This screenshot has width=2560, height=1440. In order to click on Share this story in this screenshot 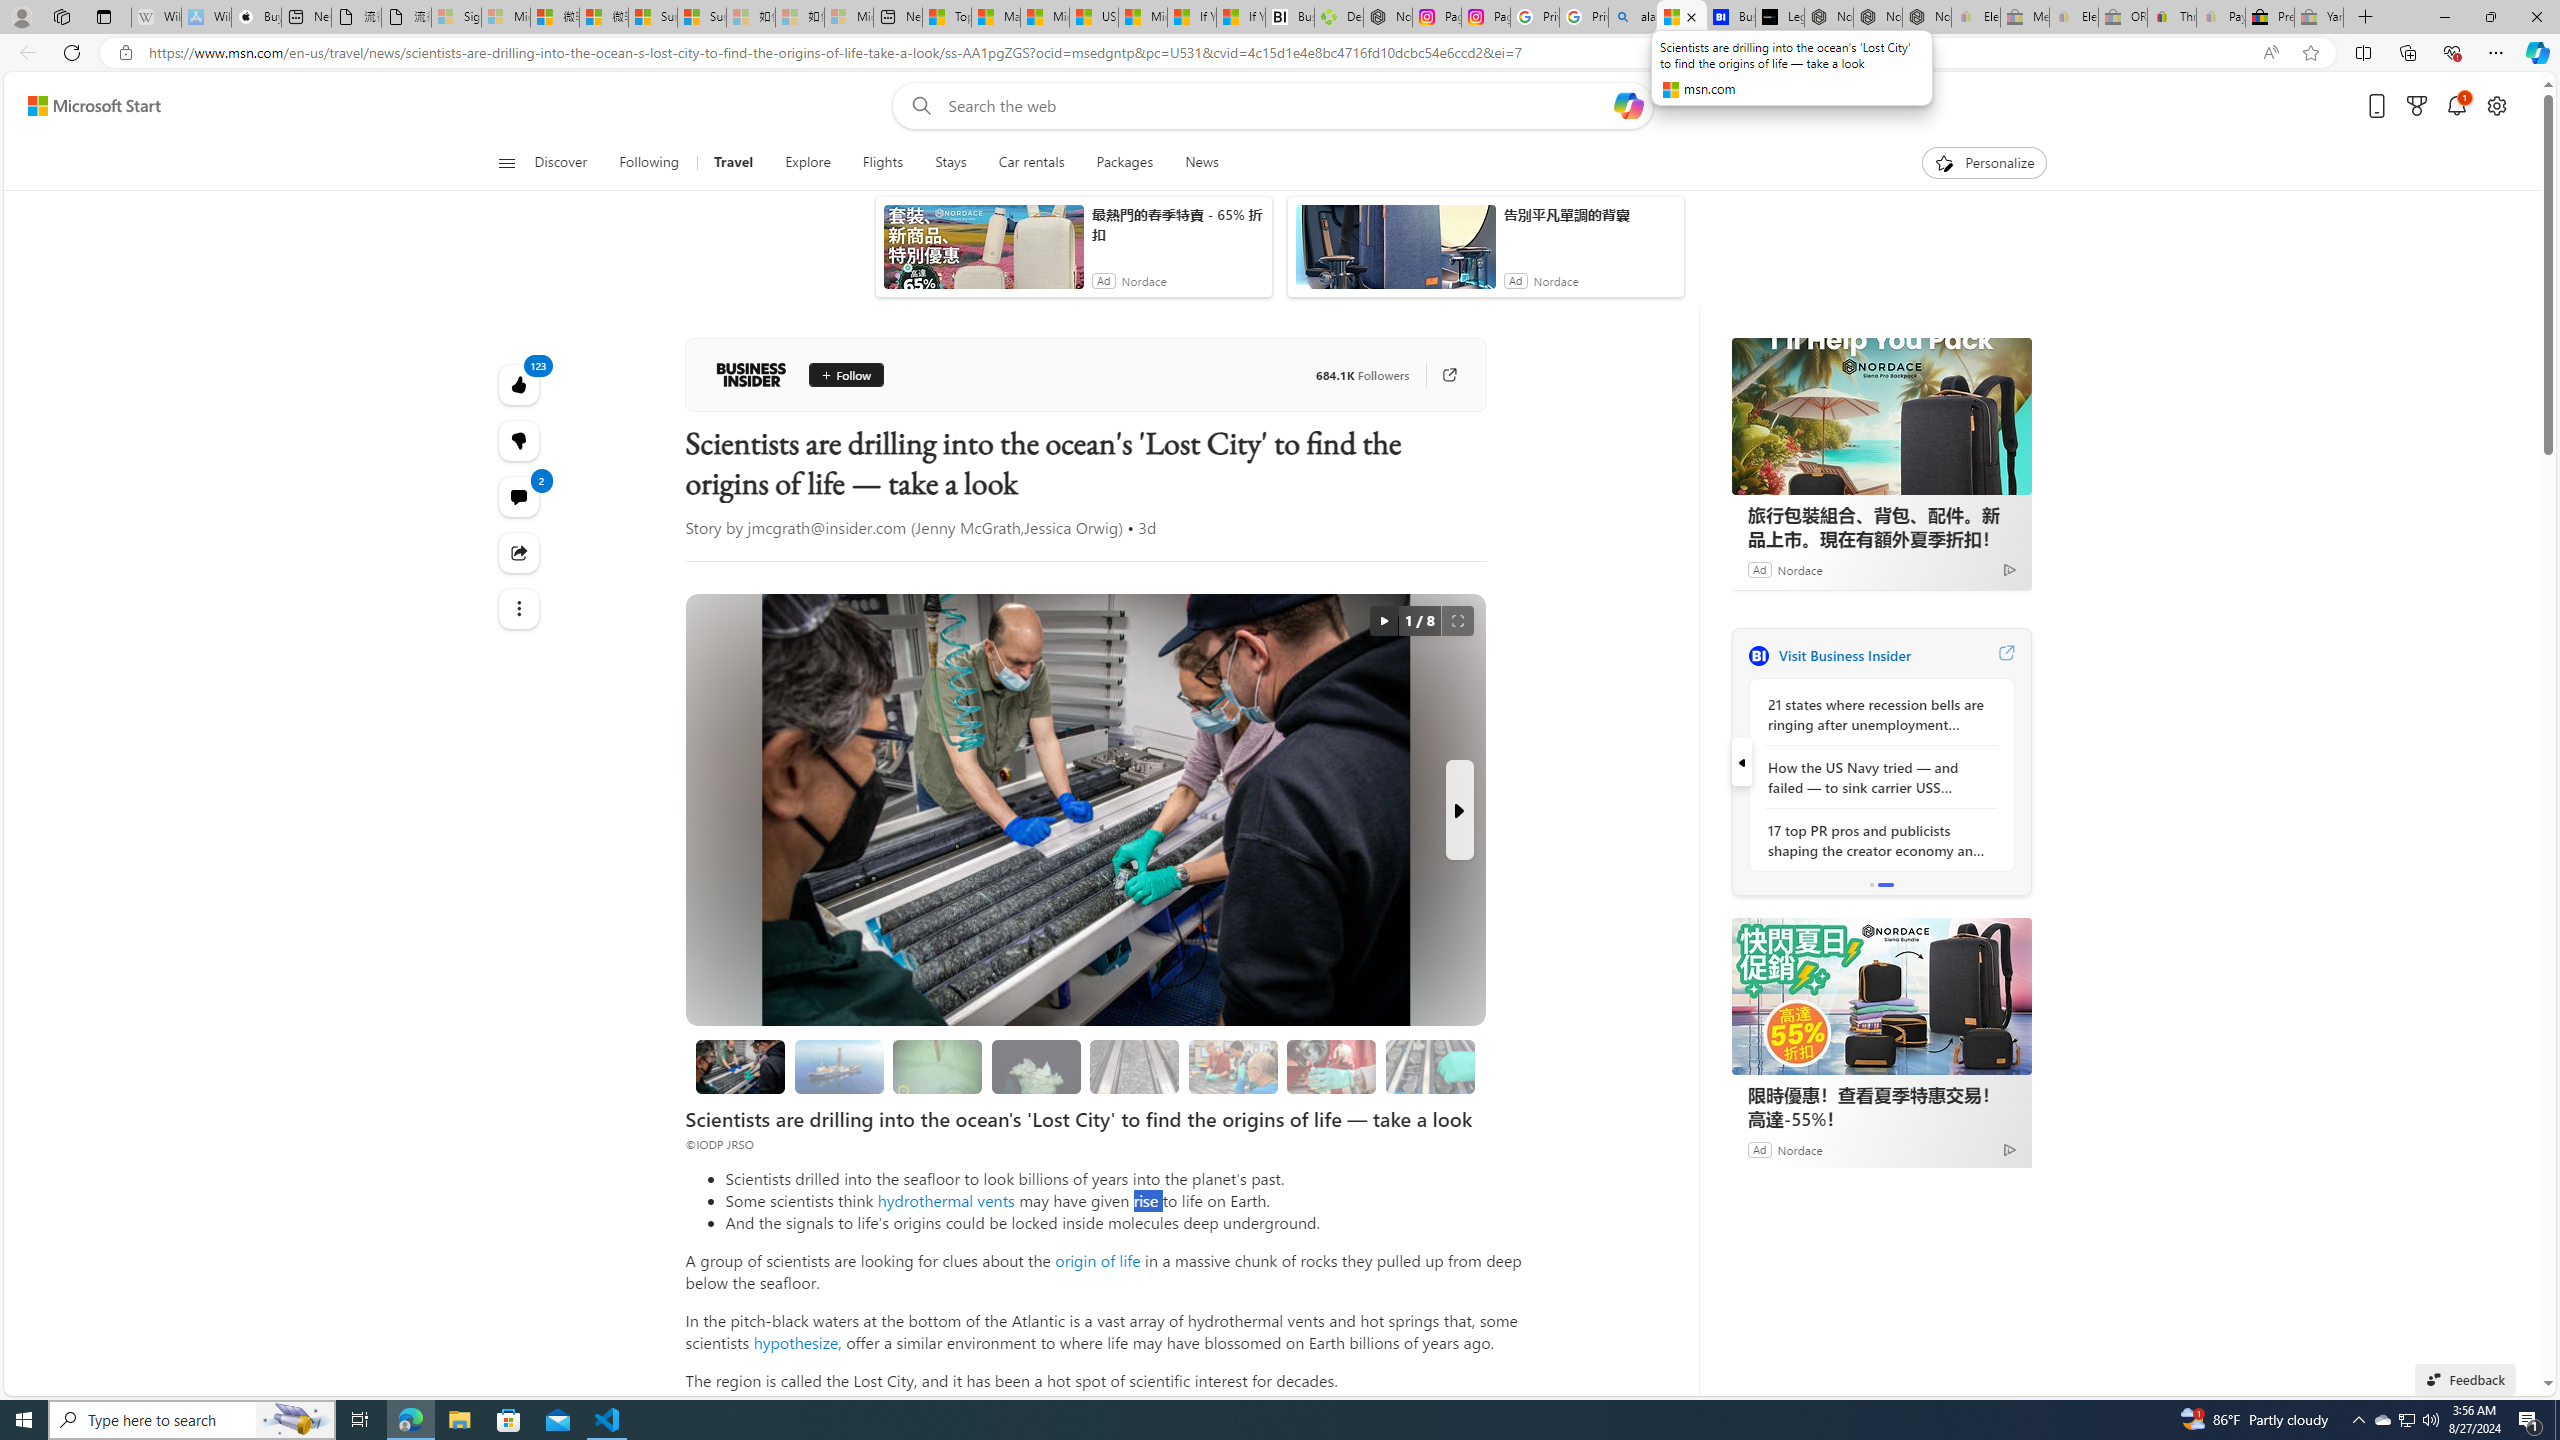, I will do `click(520, 552)`.